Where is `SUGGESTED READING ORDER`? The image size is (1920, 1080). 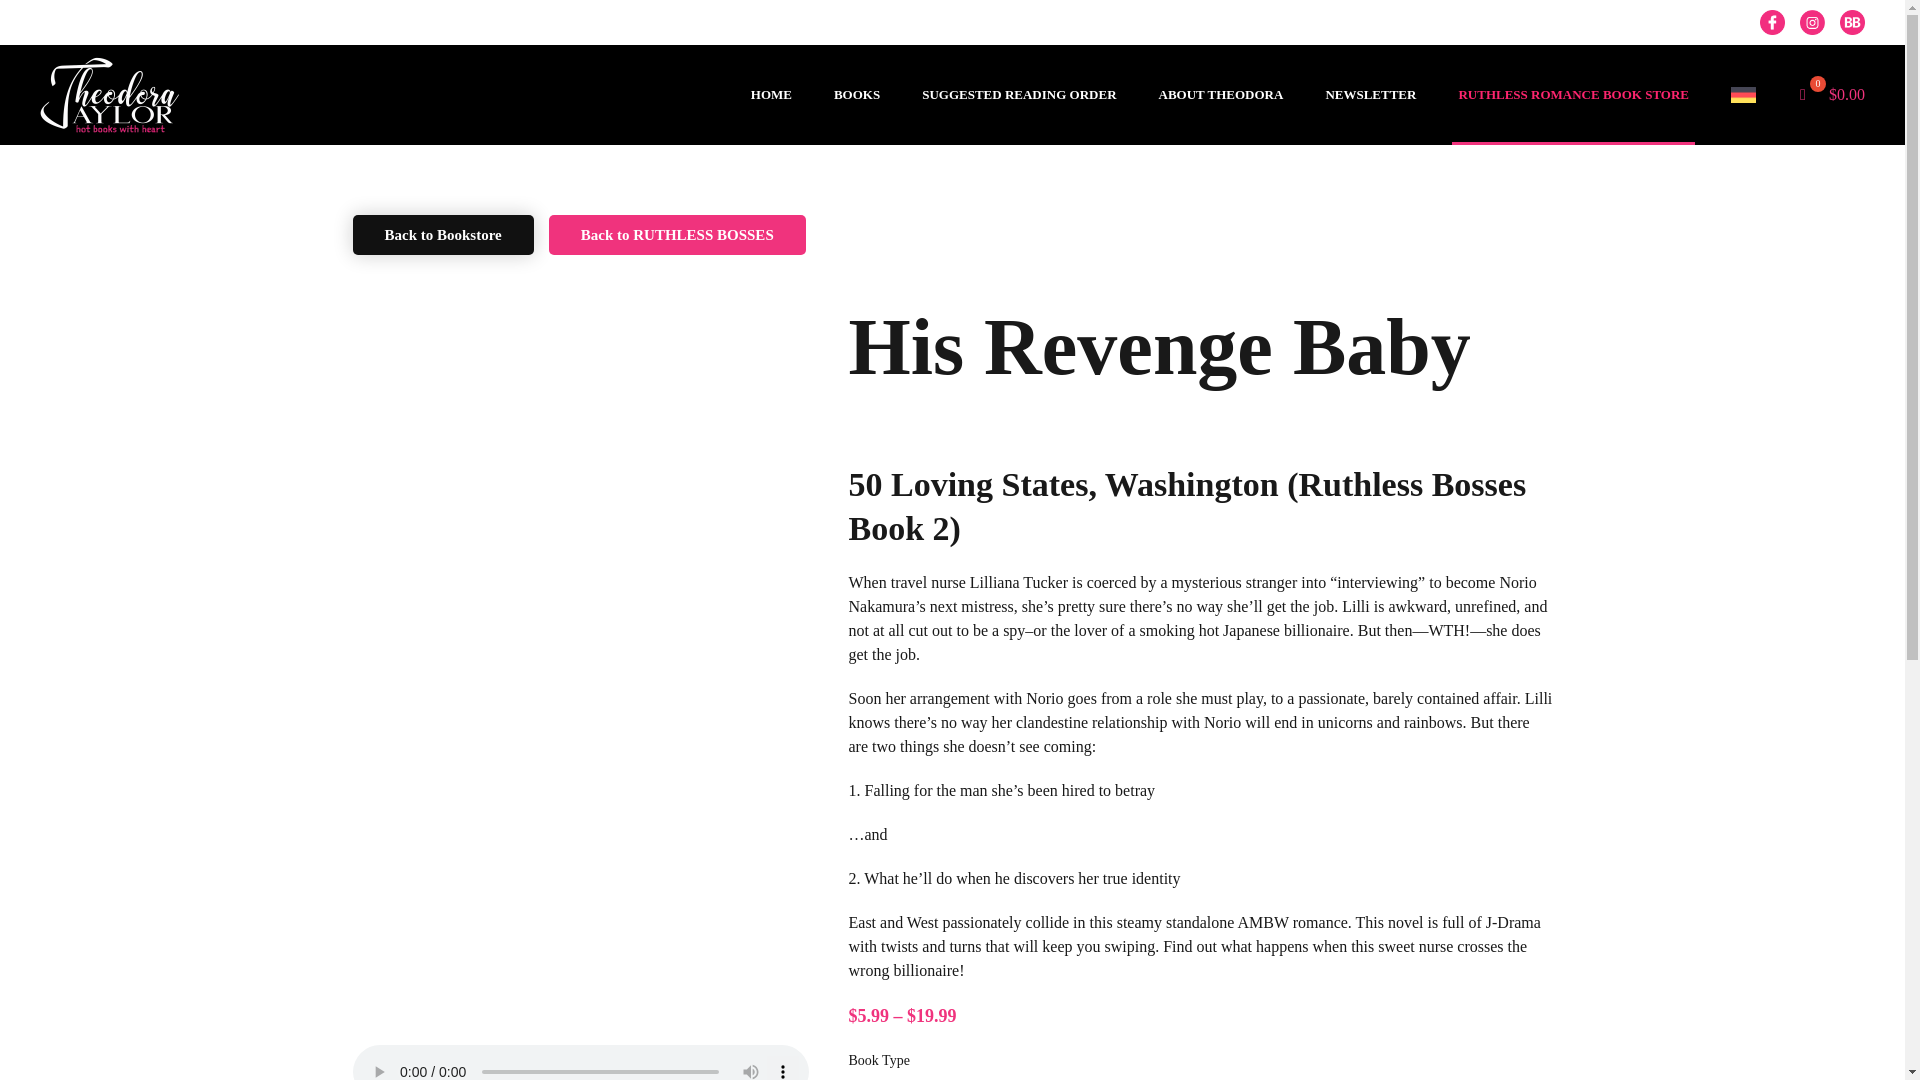
SUGGESTED READING ORDER is located at coordinates (1018, 95).